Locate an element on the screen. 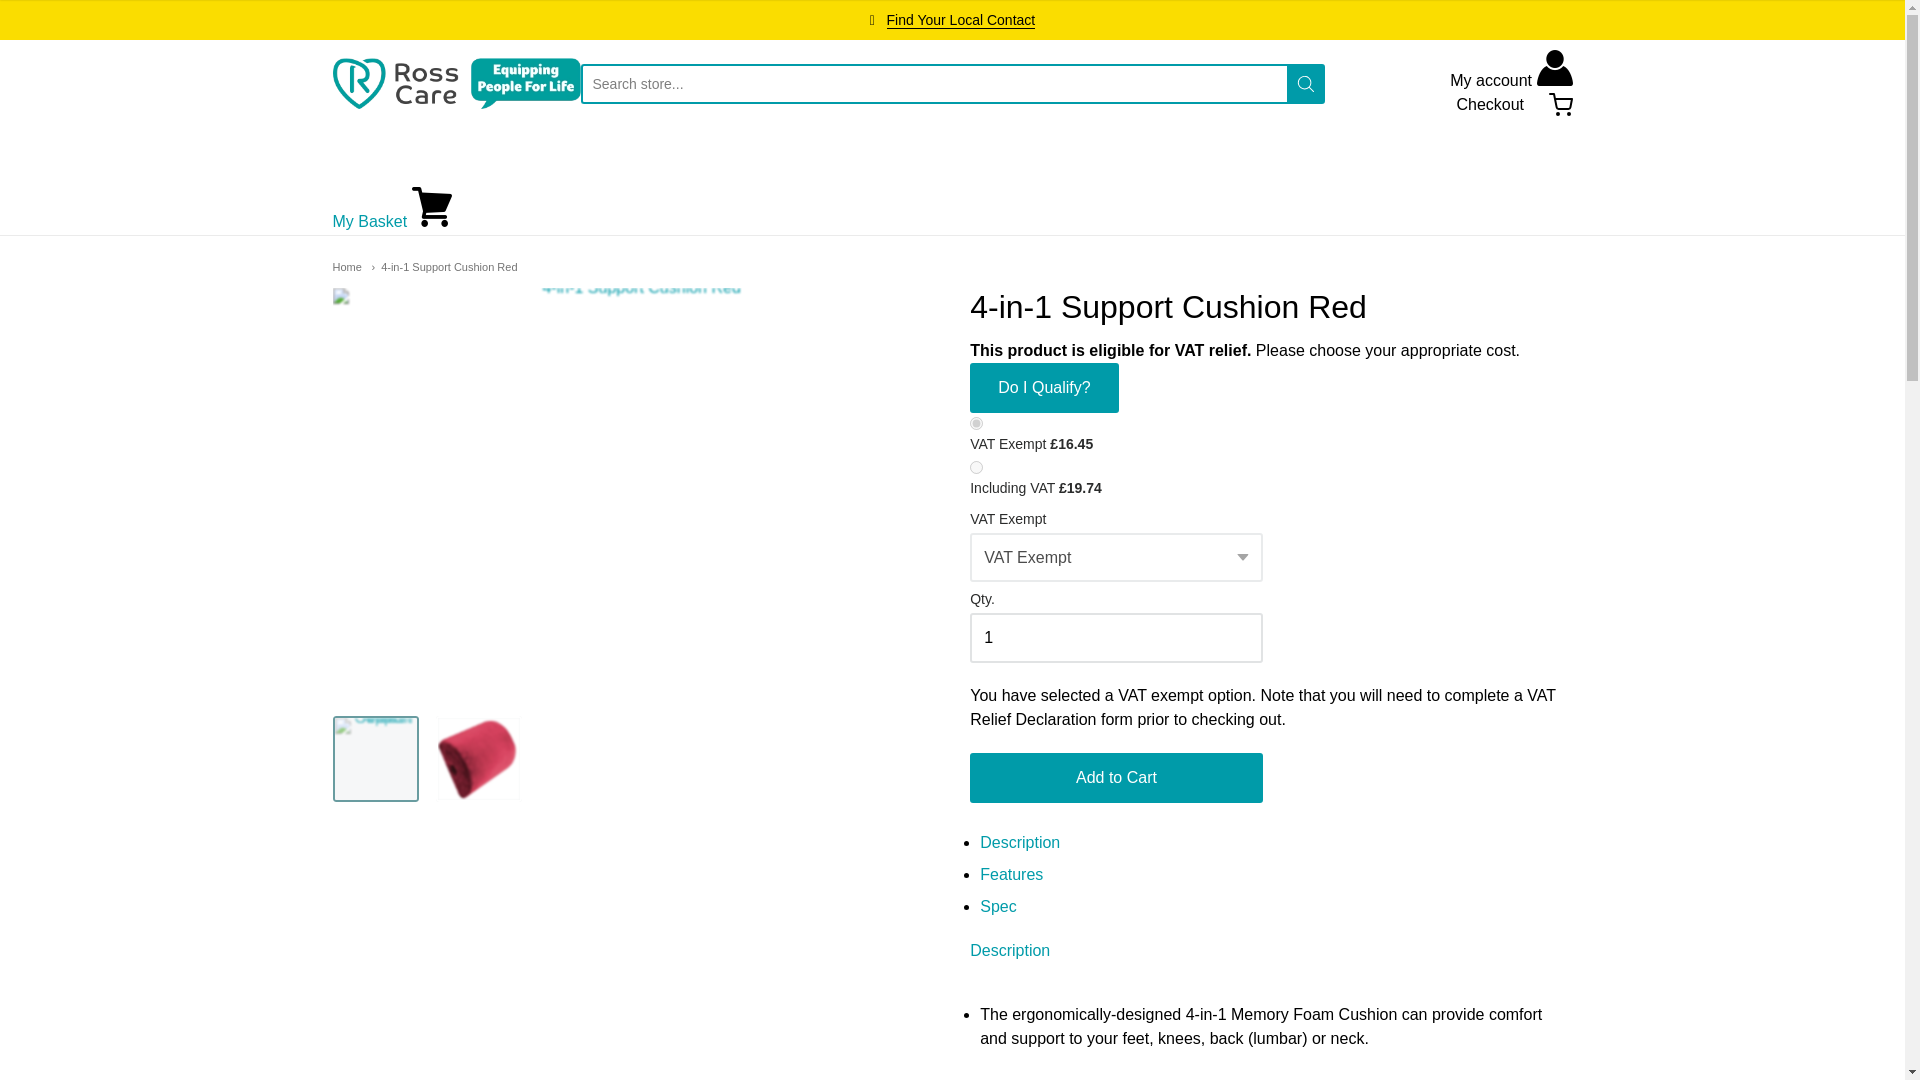  Service Centre Locations is located at coordinates (962, 20).